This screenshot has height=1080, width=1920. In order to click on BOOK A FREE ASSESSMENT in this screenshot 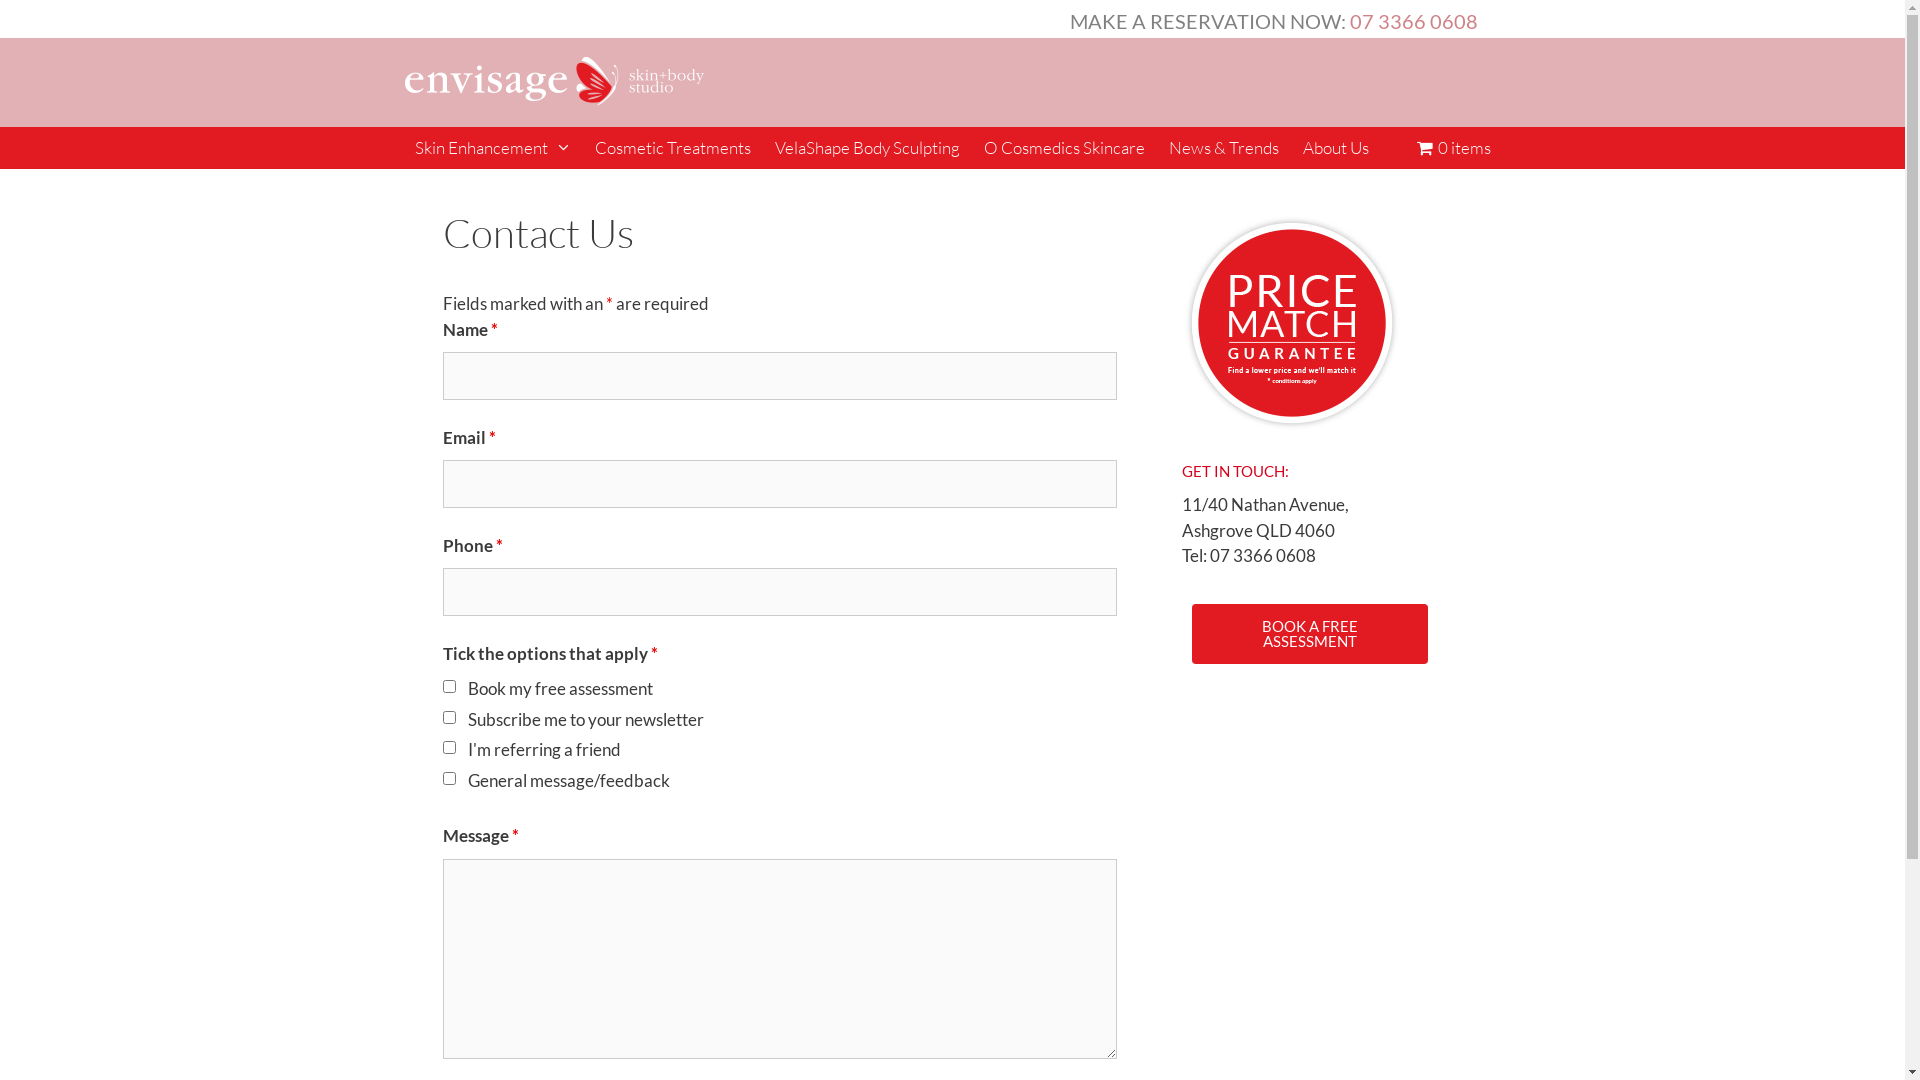, I will do `click(1310, 634)`.